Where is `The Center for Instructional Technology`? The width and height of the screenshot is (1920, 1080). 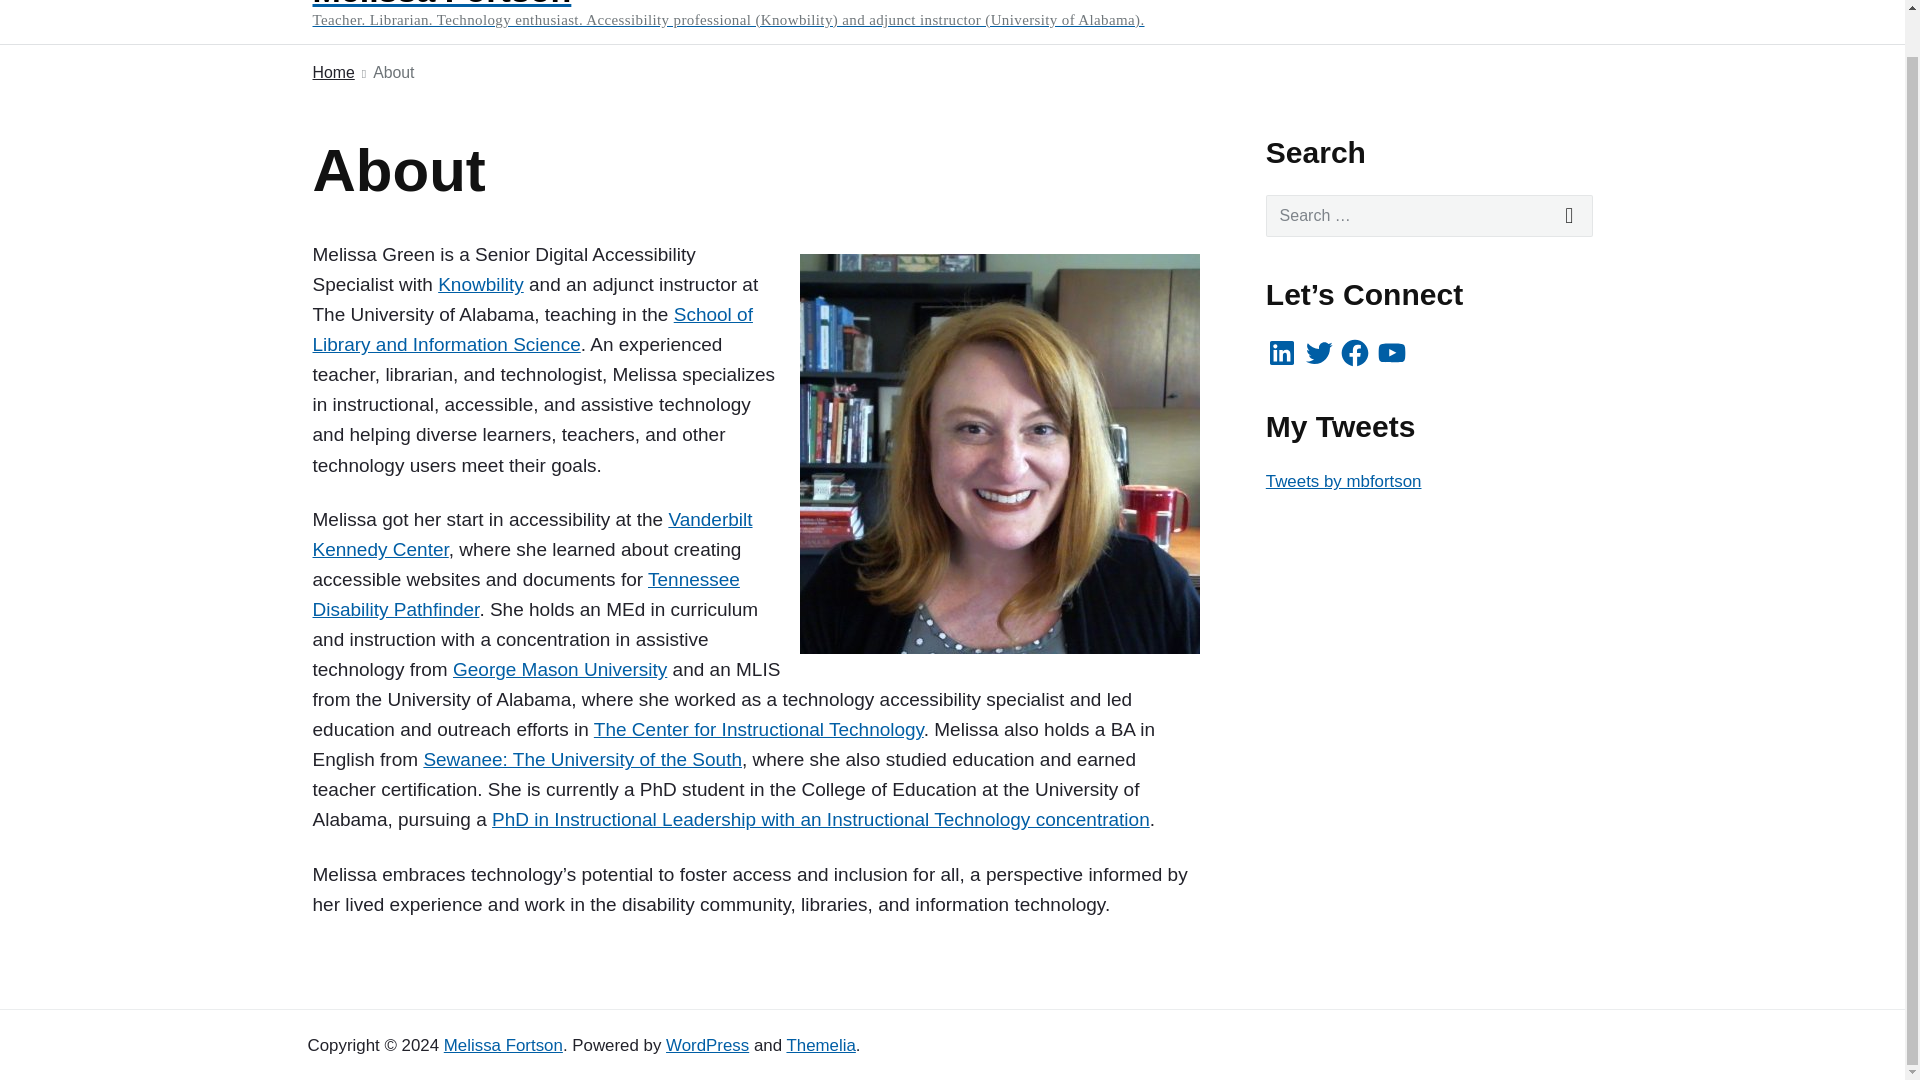
The Center for Instructional Technology is located at coordinates (758, 729).